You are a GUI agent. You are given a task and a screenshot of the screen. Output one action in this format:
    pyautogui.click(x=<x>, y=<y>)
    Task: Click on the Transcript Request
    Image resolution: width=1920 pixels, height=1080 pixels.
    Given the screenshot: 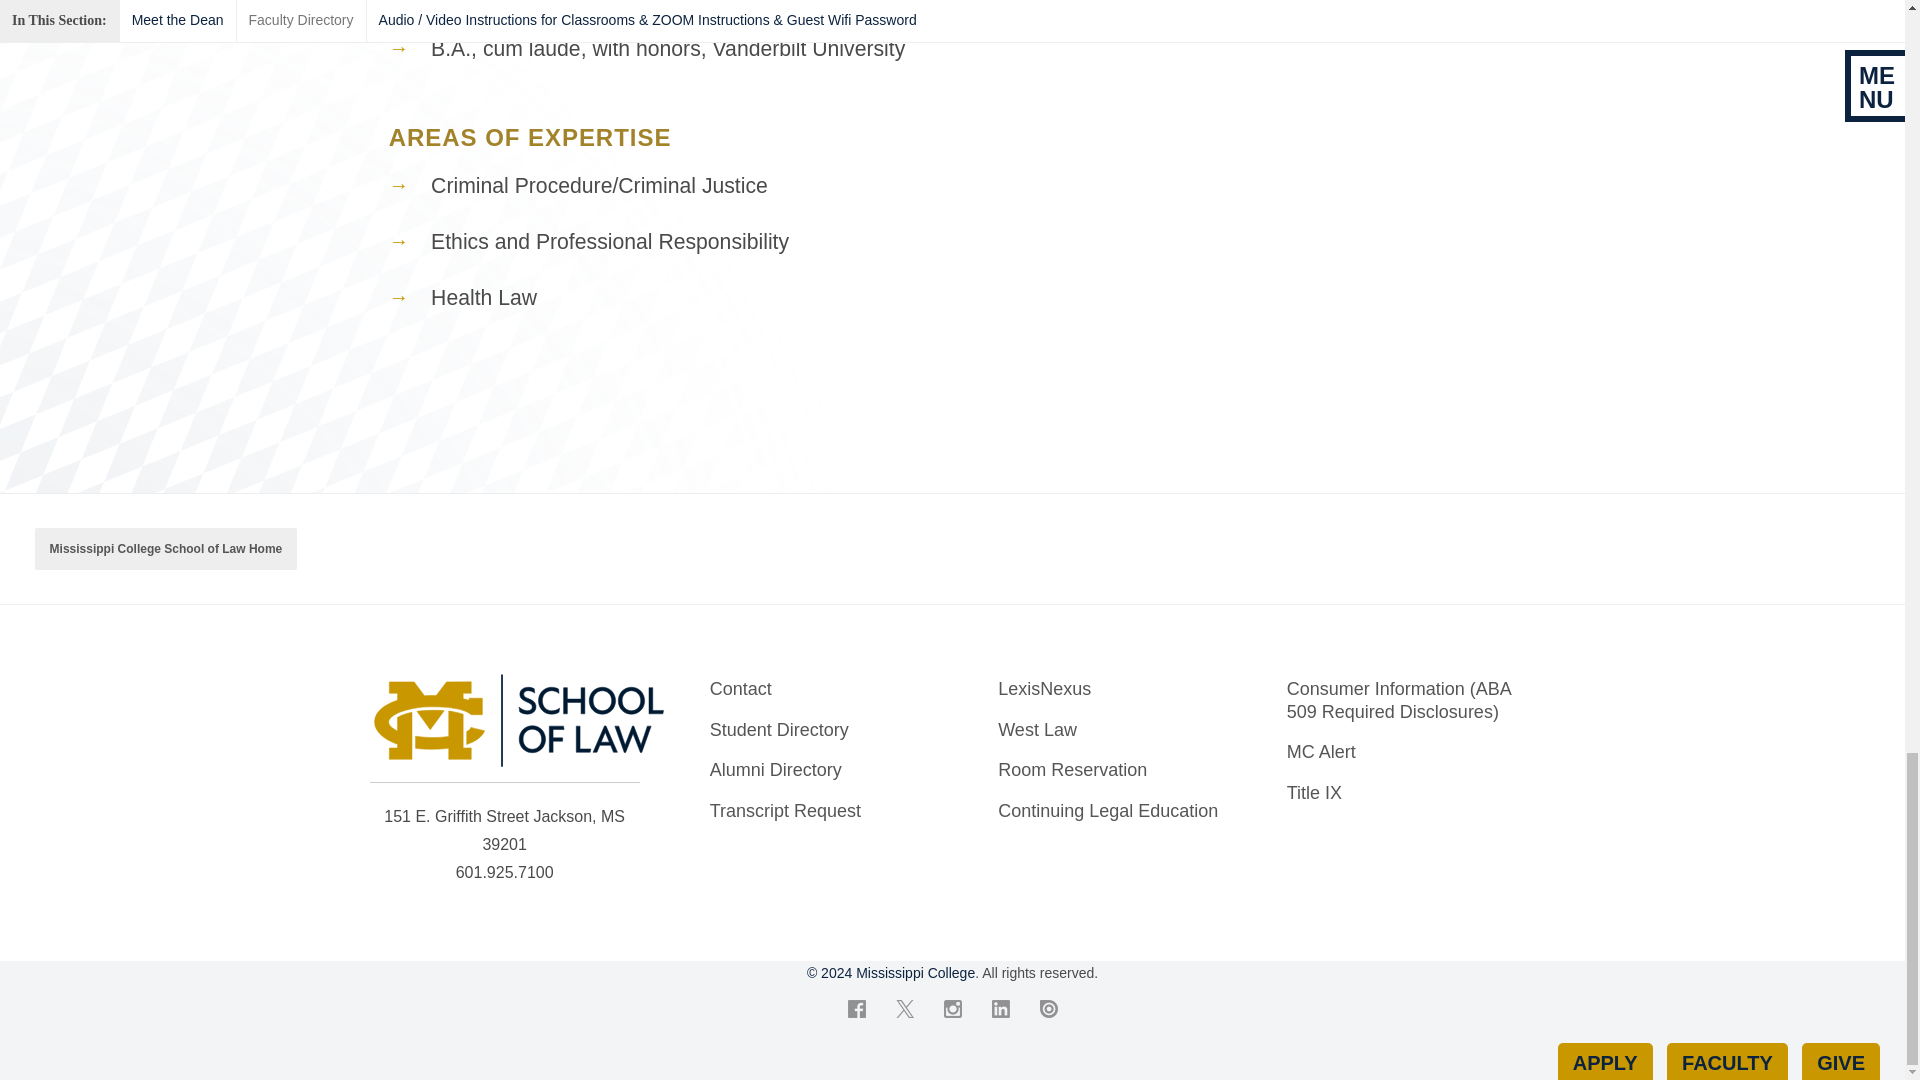 What is the action you would take?
    pyautogui.click(x=829, y=810)
    